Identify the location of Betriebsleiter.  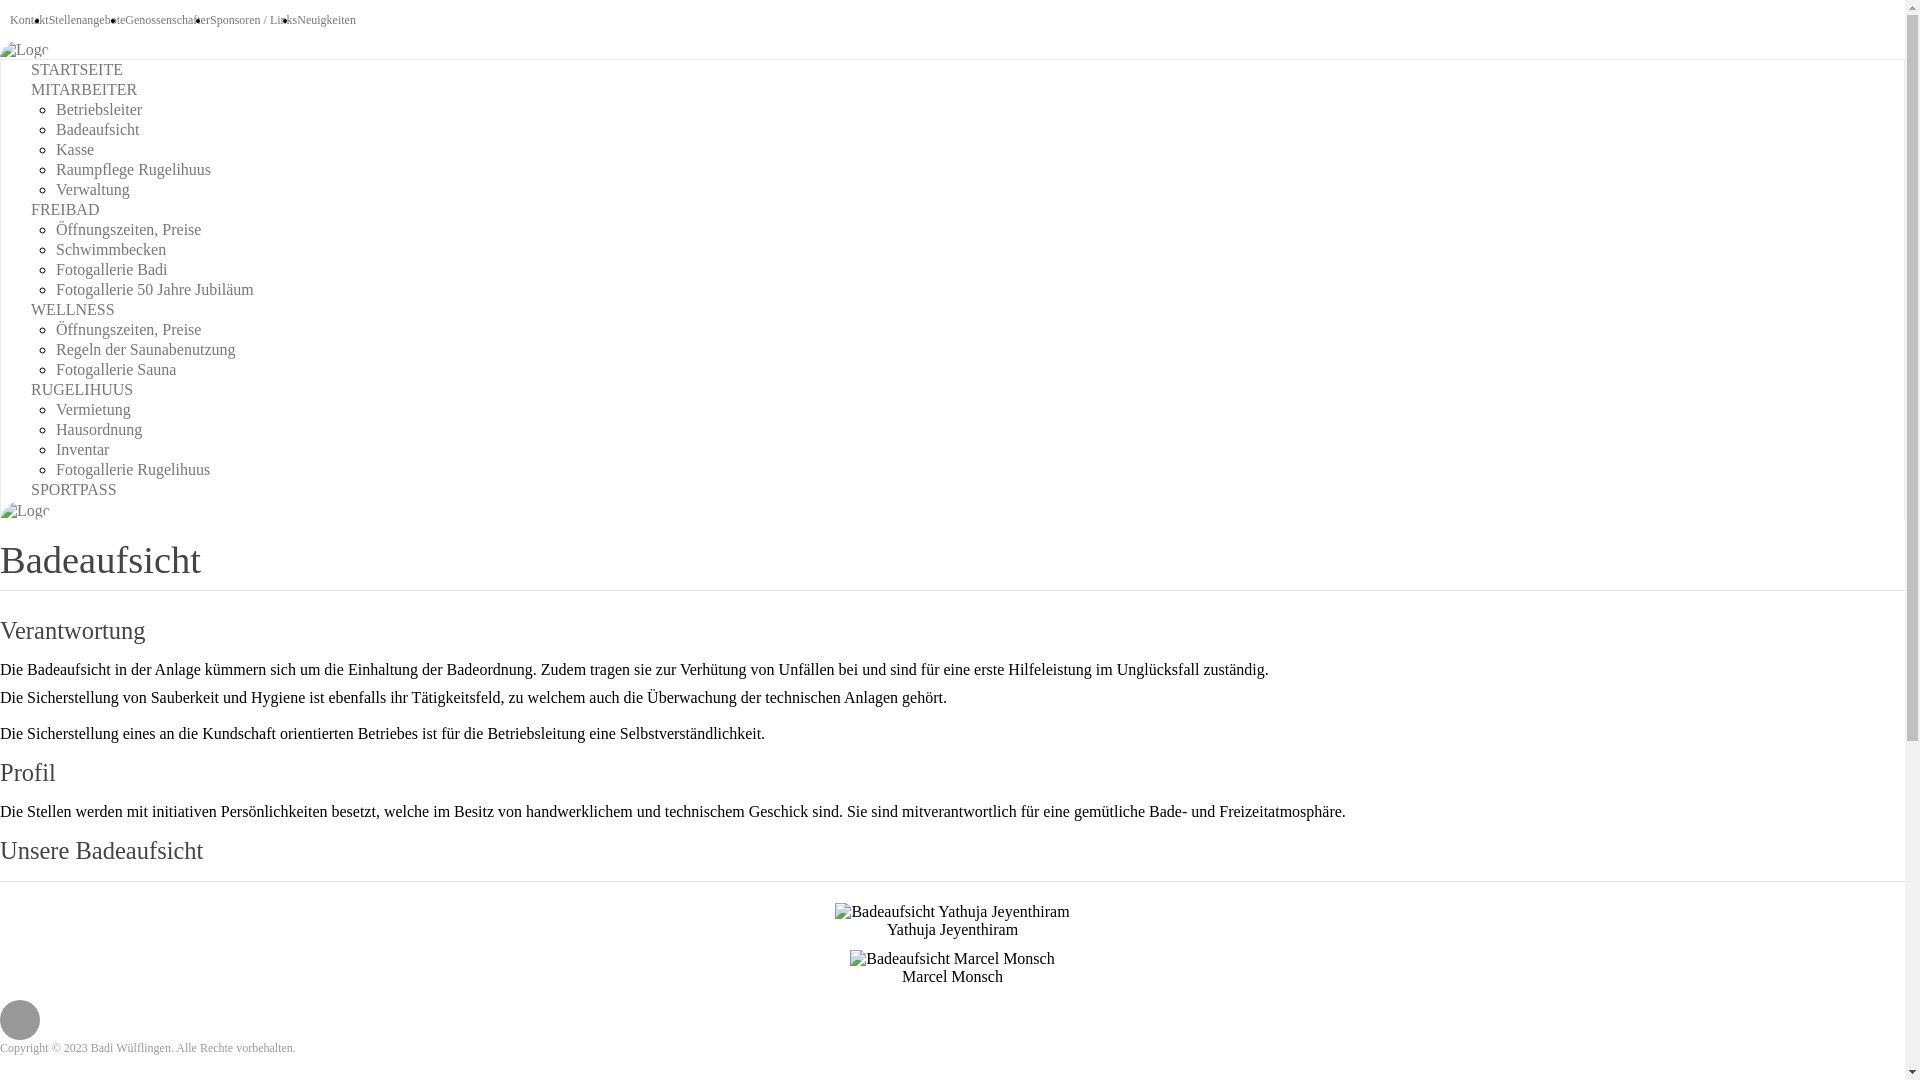
(99, 110).